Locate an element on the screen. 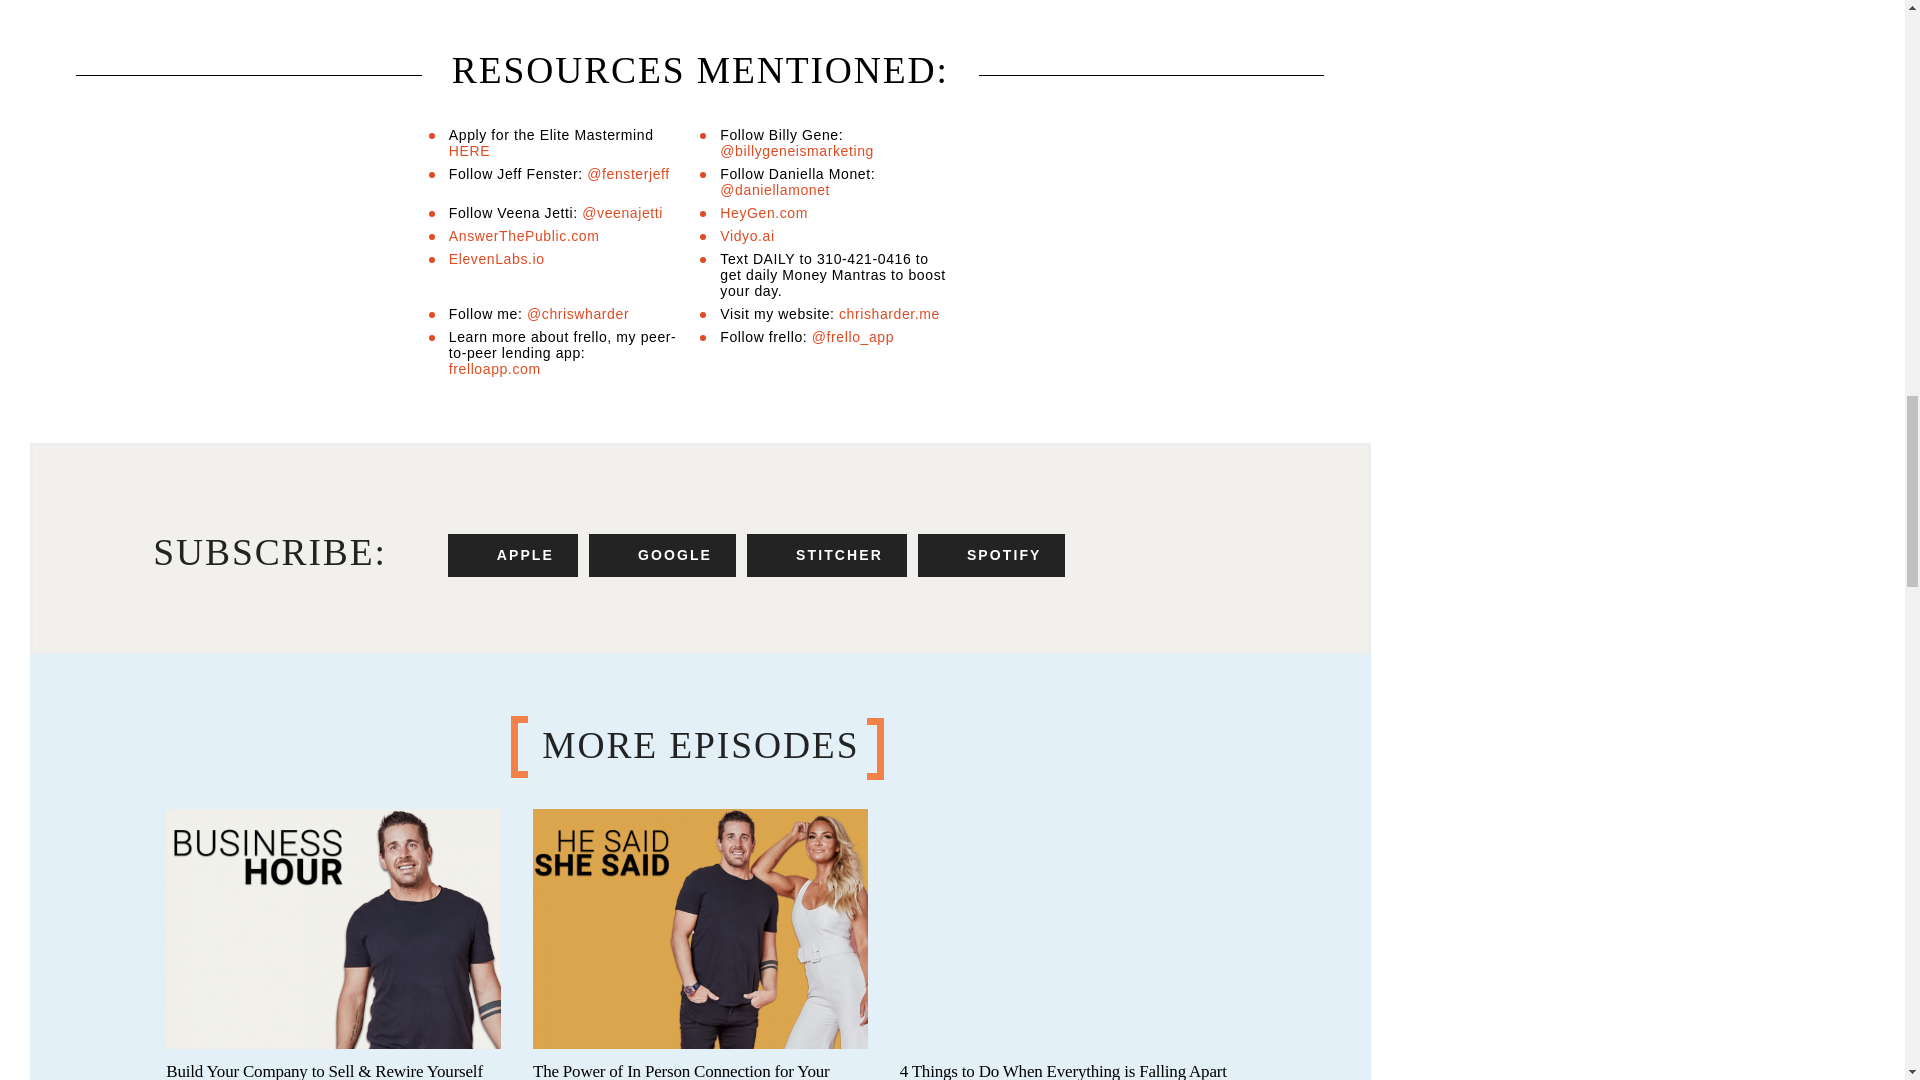 The width and height of the screenshot is (1920, 1080). APPLE is located at coordinates (512, 554).